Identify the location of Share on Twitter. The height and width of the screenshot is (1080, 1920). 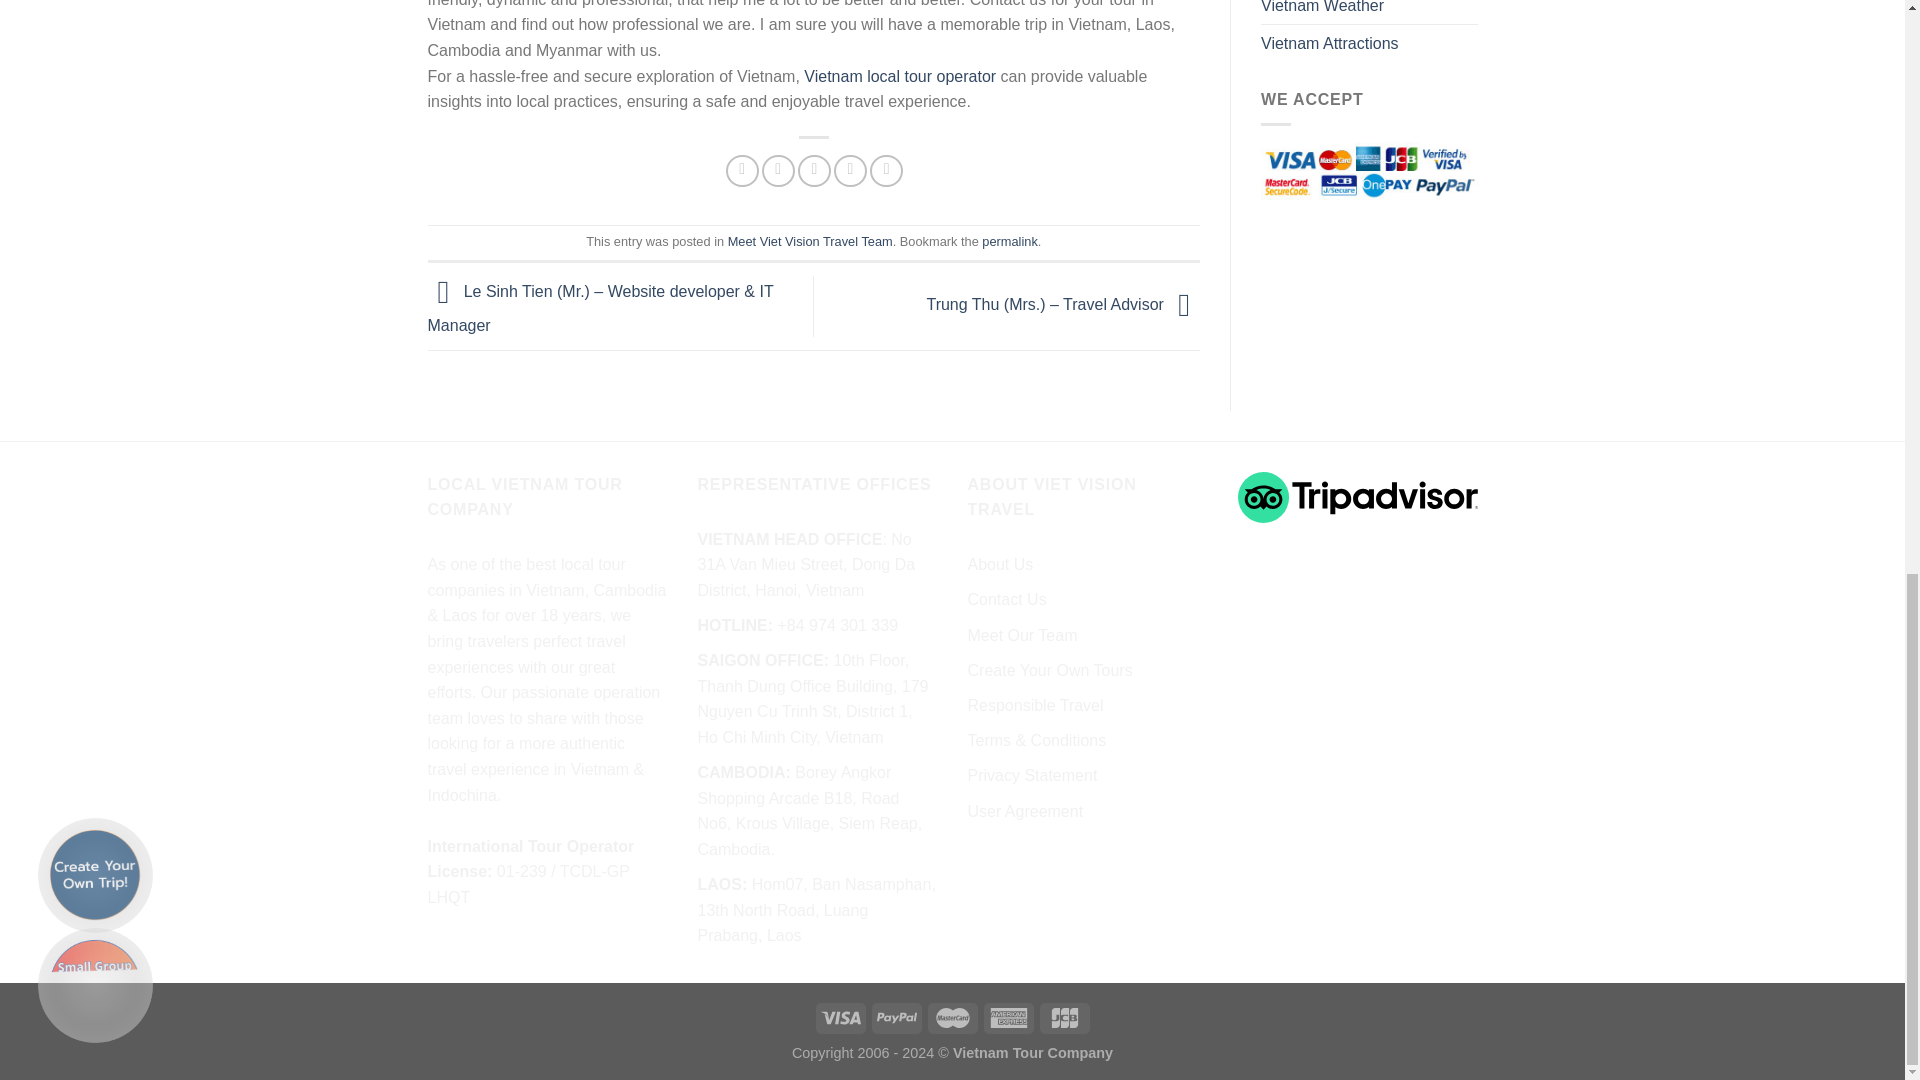
(778, 170).